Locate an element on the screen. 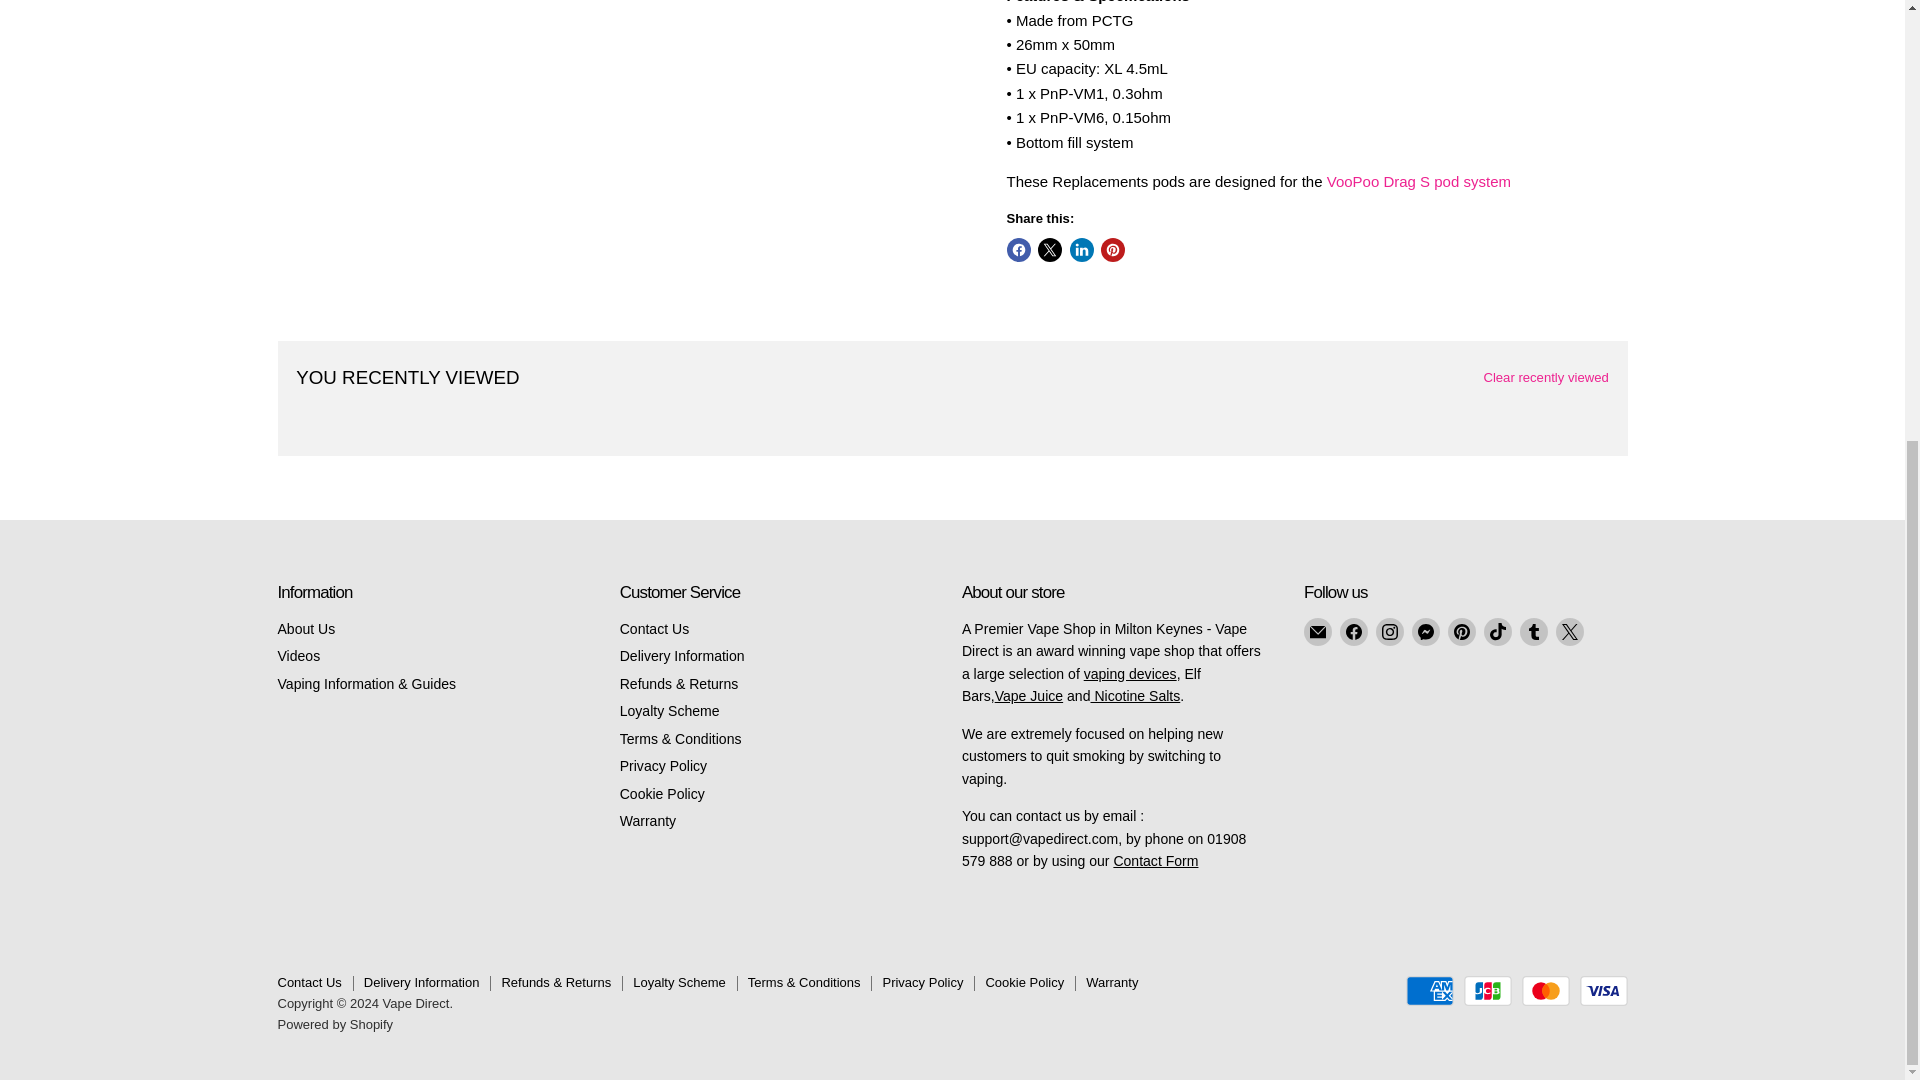 The width and height of the screenshot is (1920, 1080). American Express is located at coordinates (1429, 990).